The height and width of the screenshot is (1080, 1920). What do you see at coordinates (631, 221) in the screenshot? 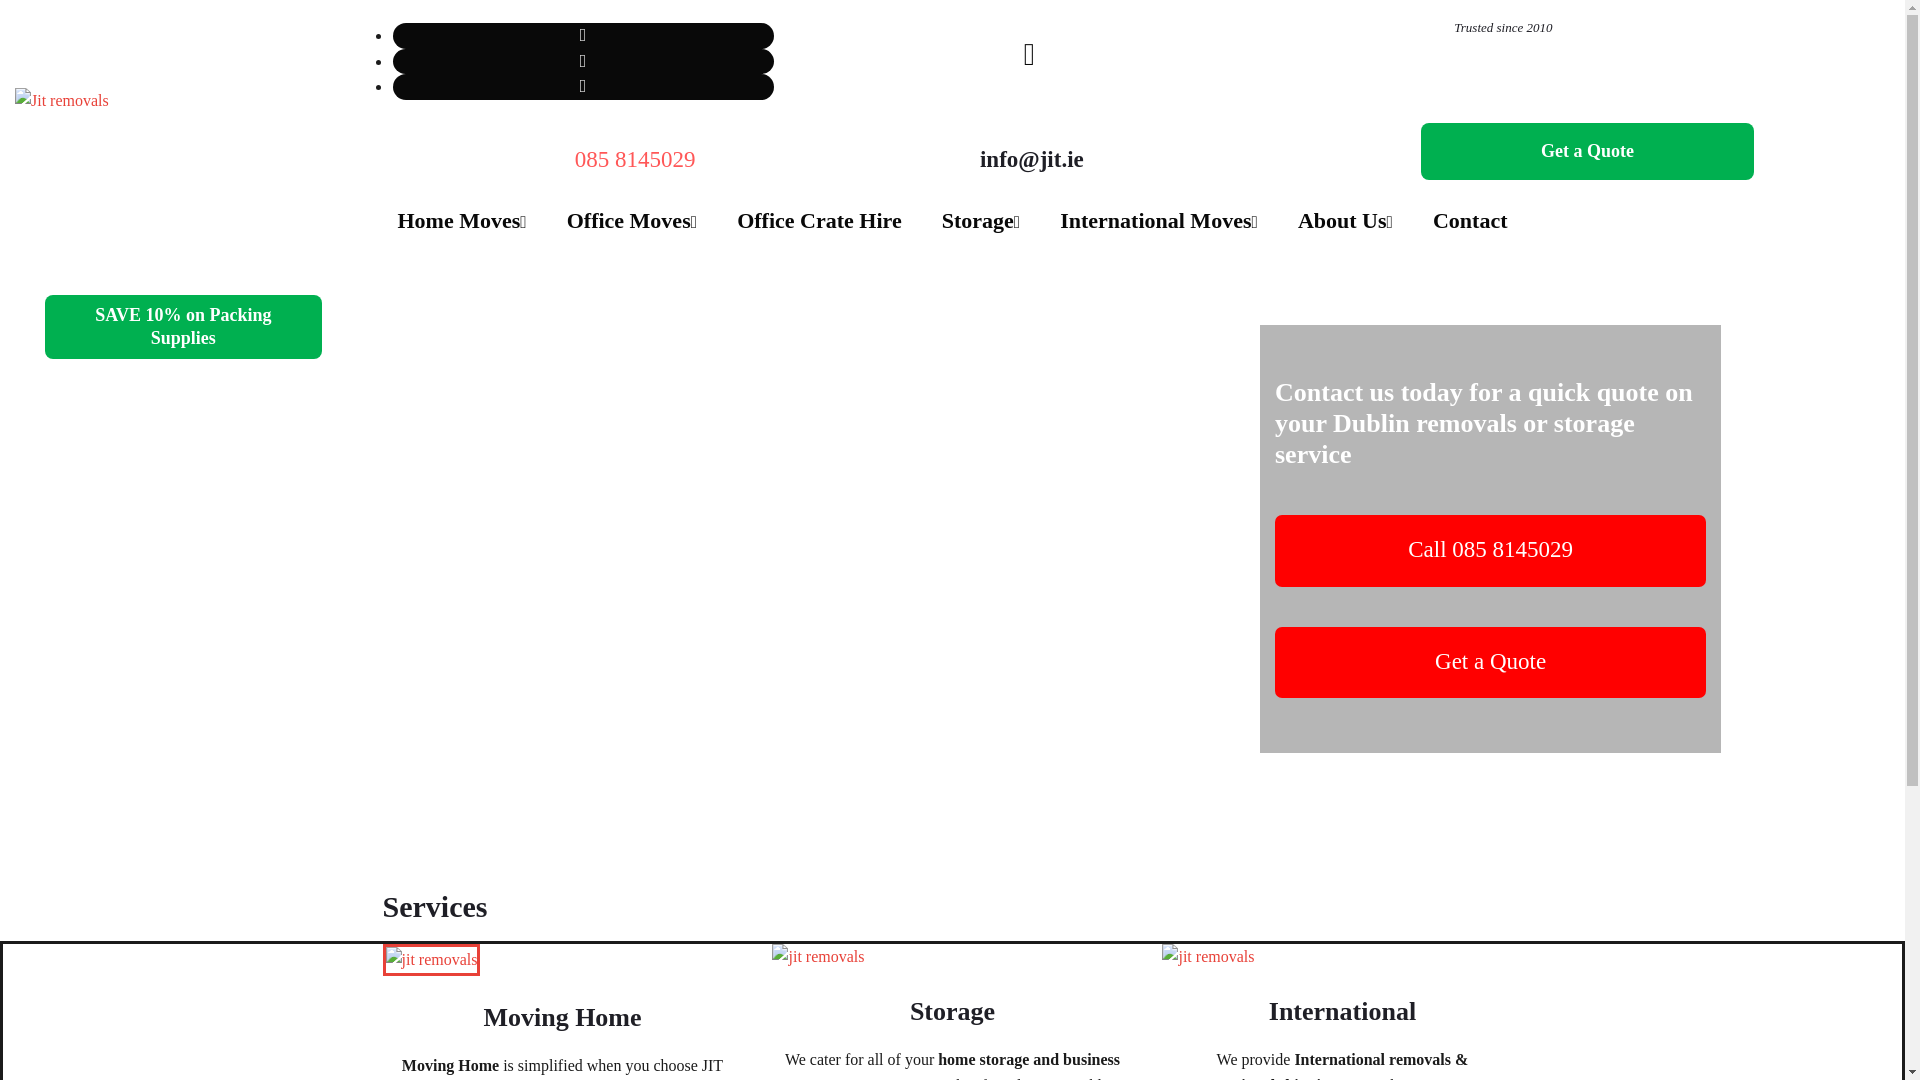
I see `Office Moves` at bounding box center [631, 221].